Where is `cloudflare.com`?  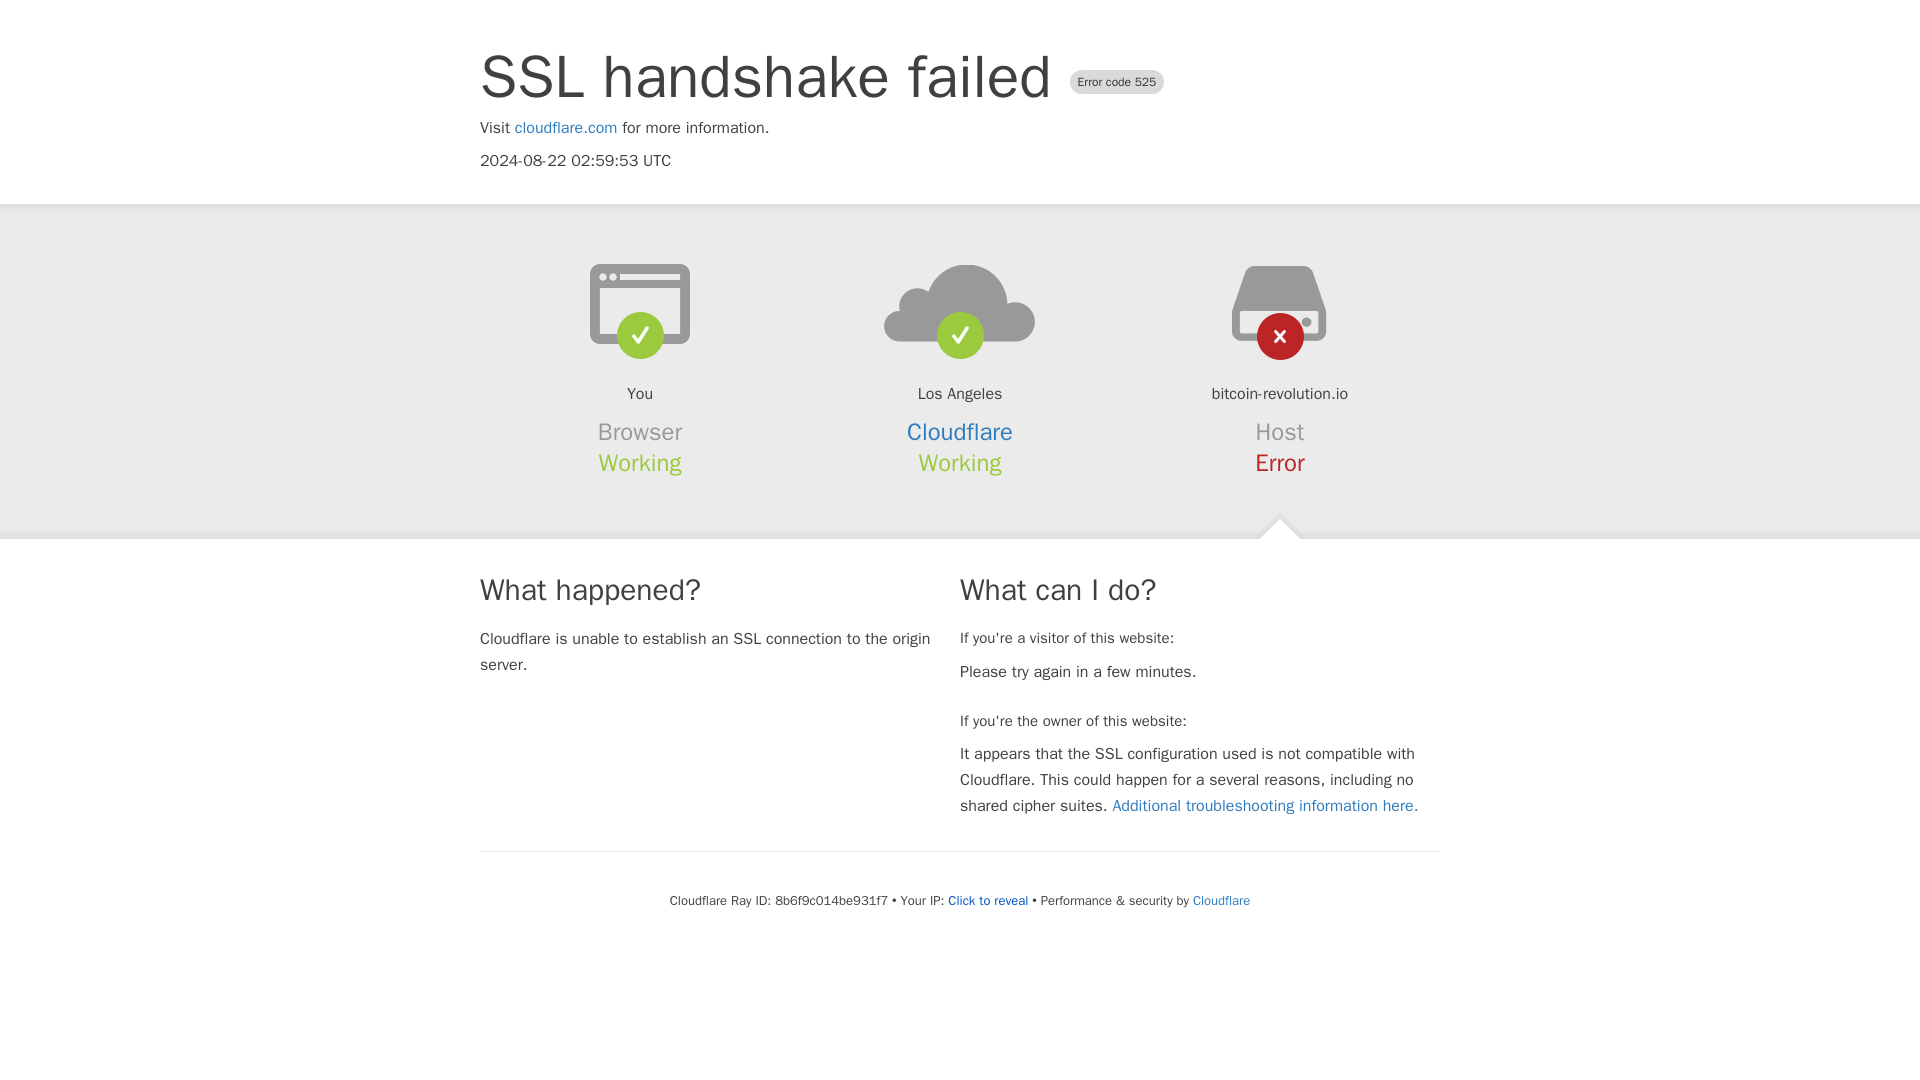 cloudflare.com is located at coordinates (566, 128).